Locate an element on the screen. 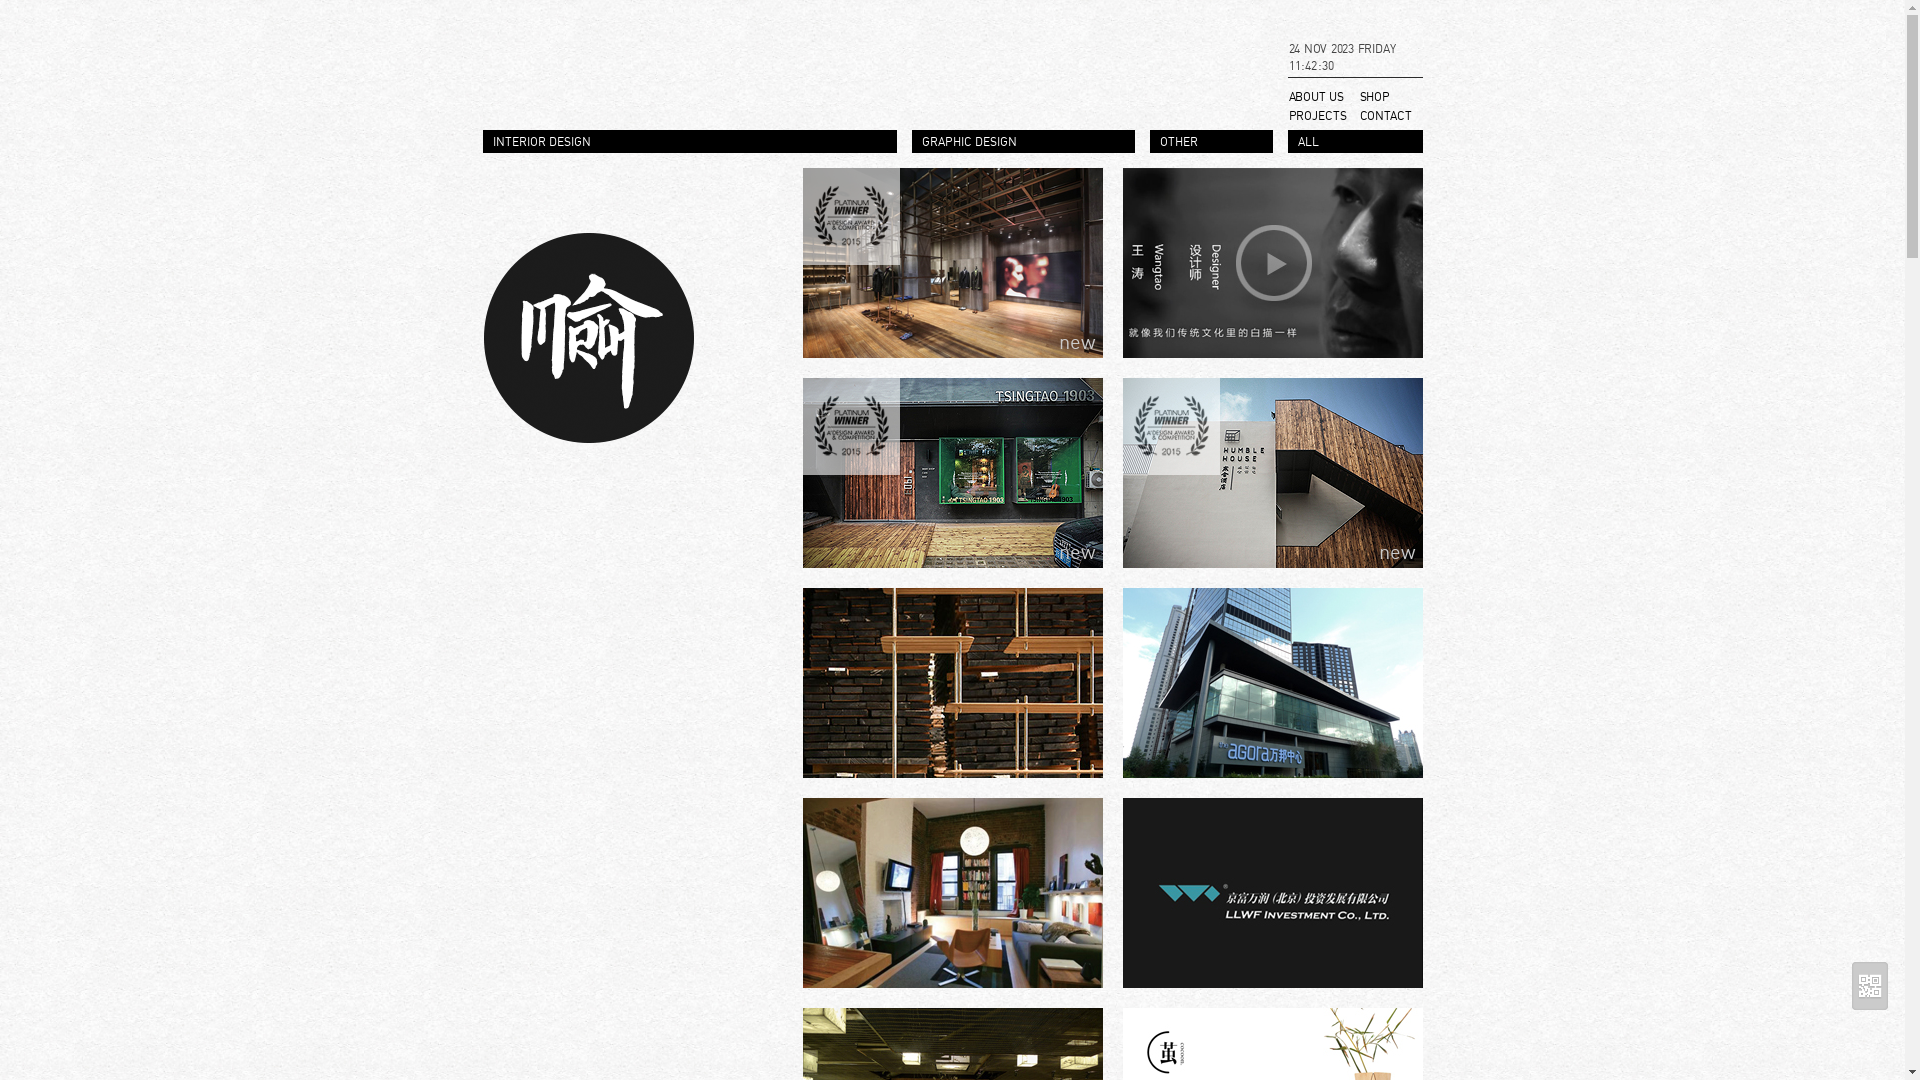  ALL is located at coordinates (1366, 144).